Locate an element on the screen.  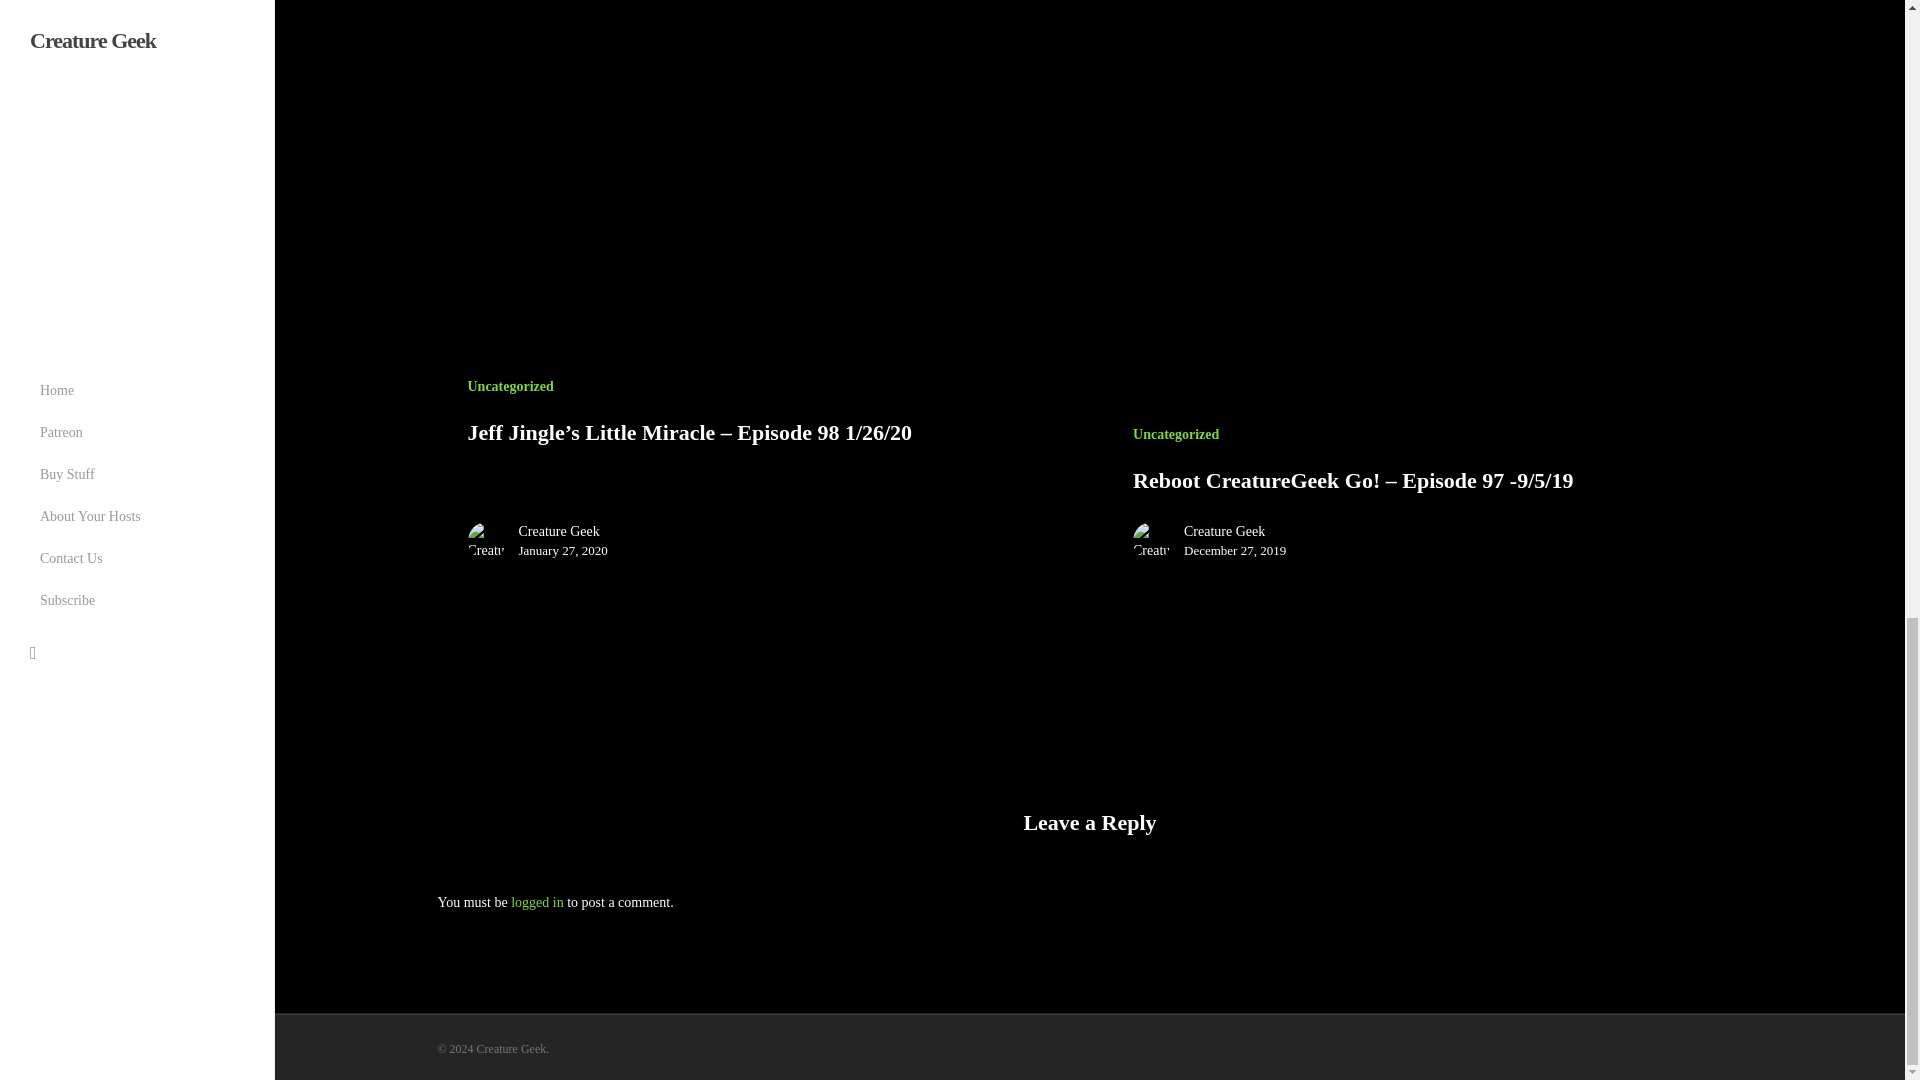
Creature Geek is located at coordinates (1235, 532).